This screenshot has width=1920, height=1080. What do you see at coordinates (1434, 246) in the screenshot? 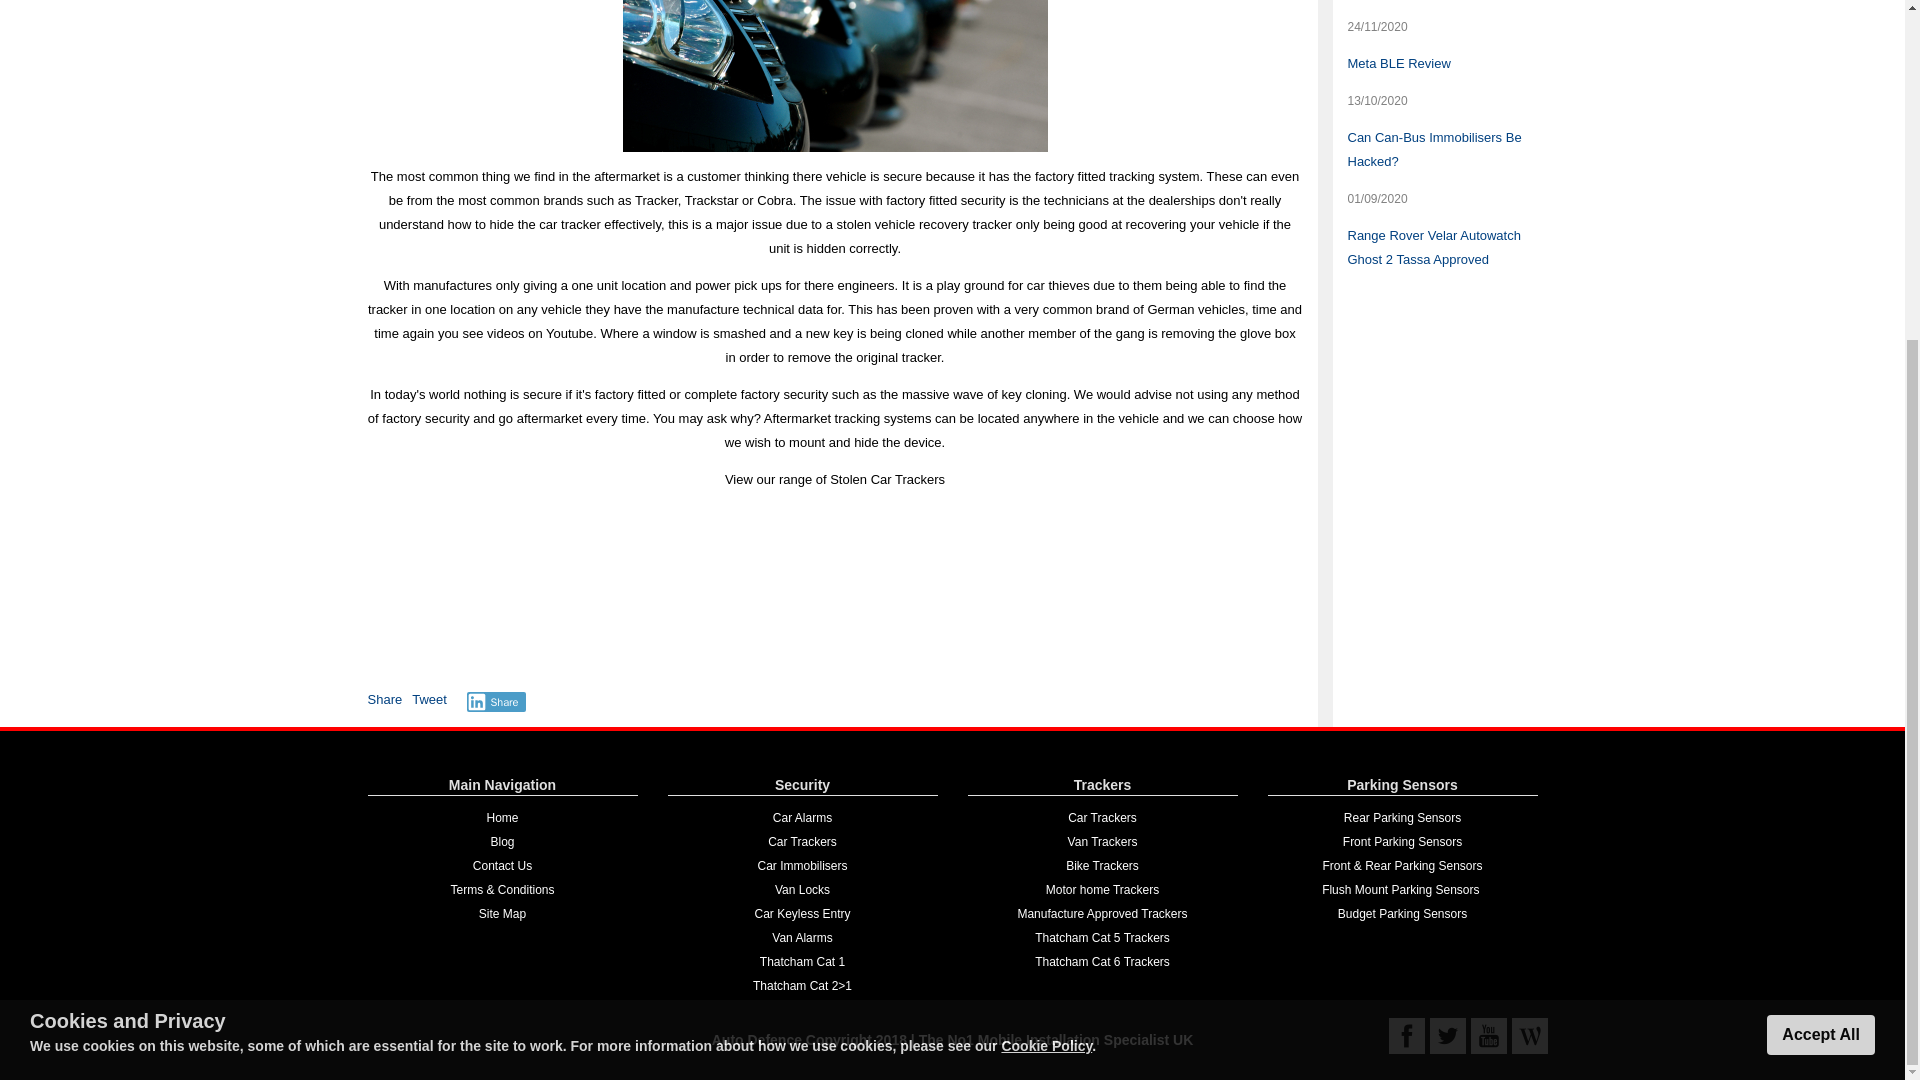
I see `Range Rover Velar Autowatch Ghost 2 Tassa Approved` at bounding box center [1434, 246].